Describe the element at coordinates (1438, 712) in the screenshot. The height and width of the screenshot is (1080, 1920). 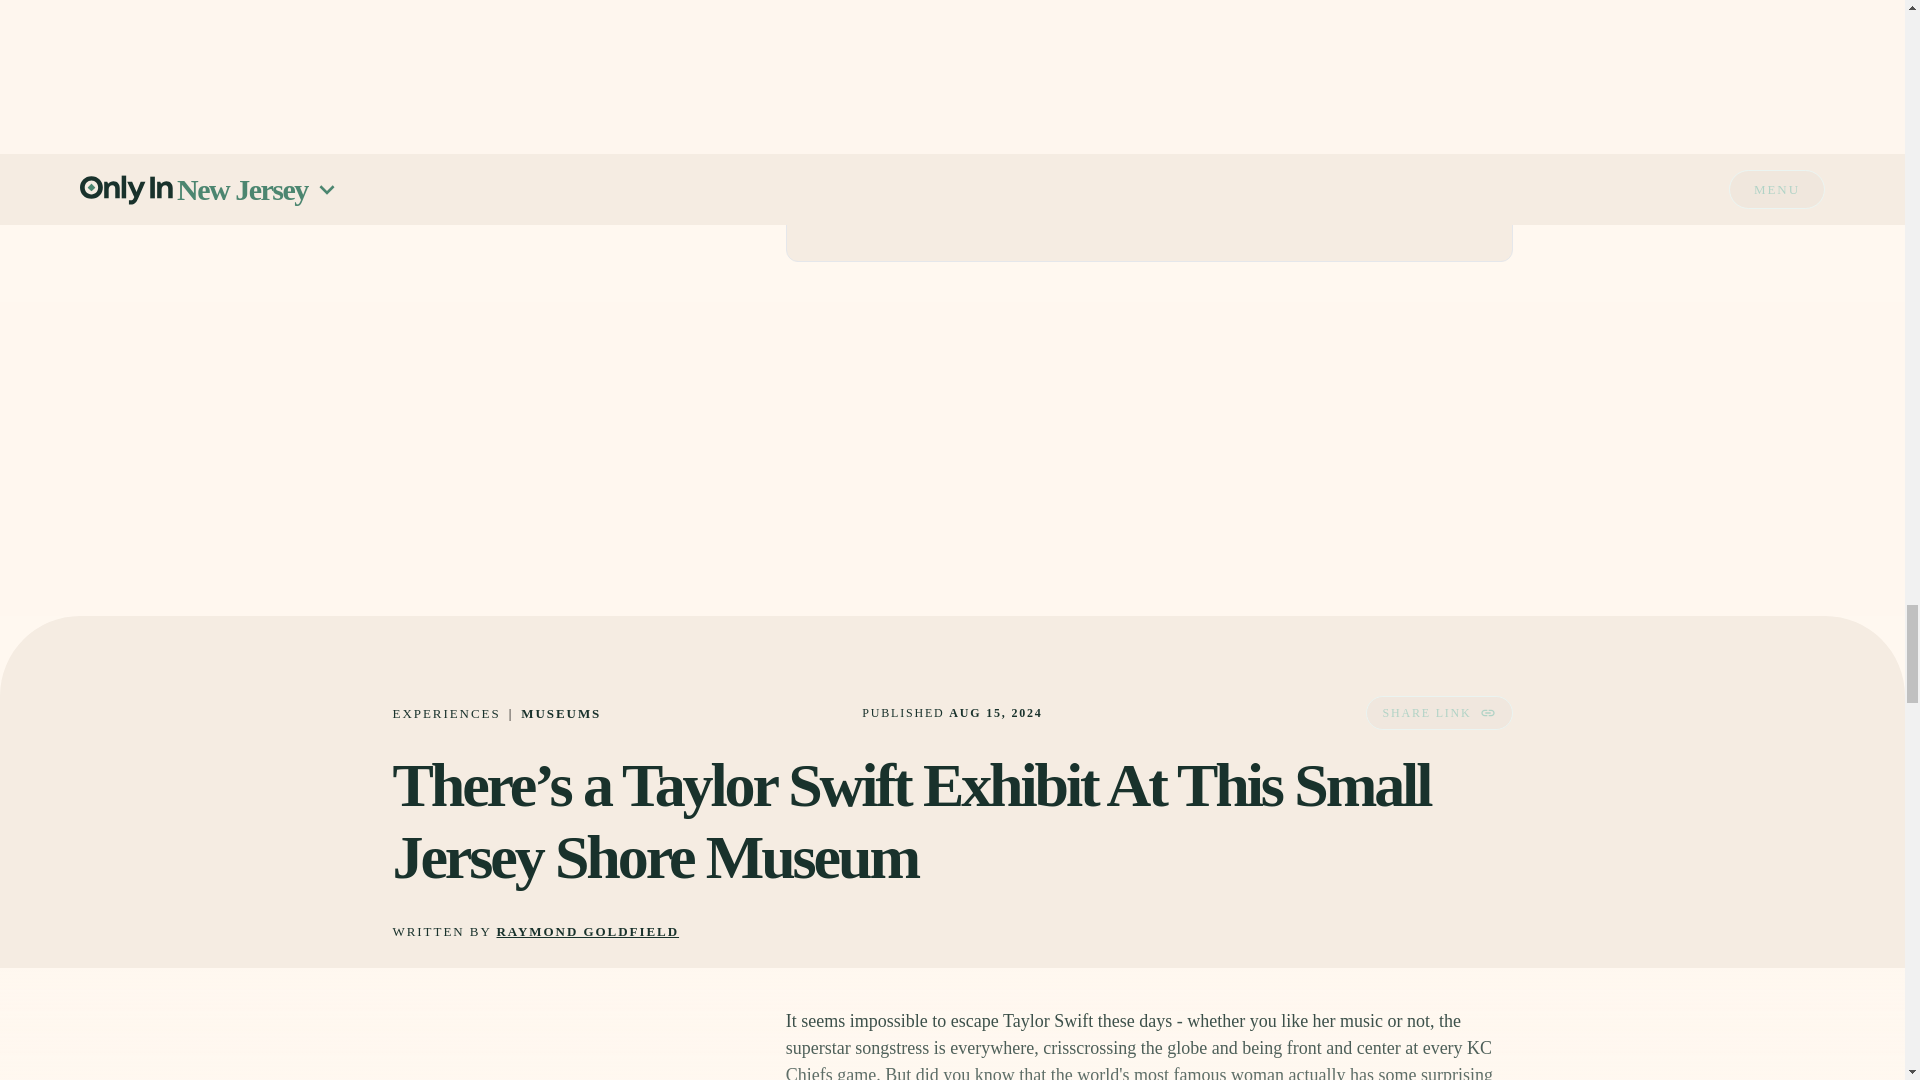
I see `SHARE LINK` at that location.